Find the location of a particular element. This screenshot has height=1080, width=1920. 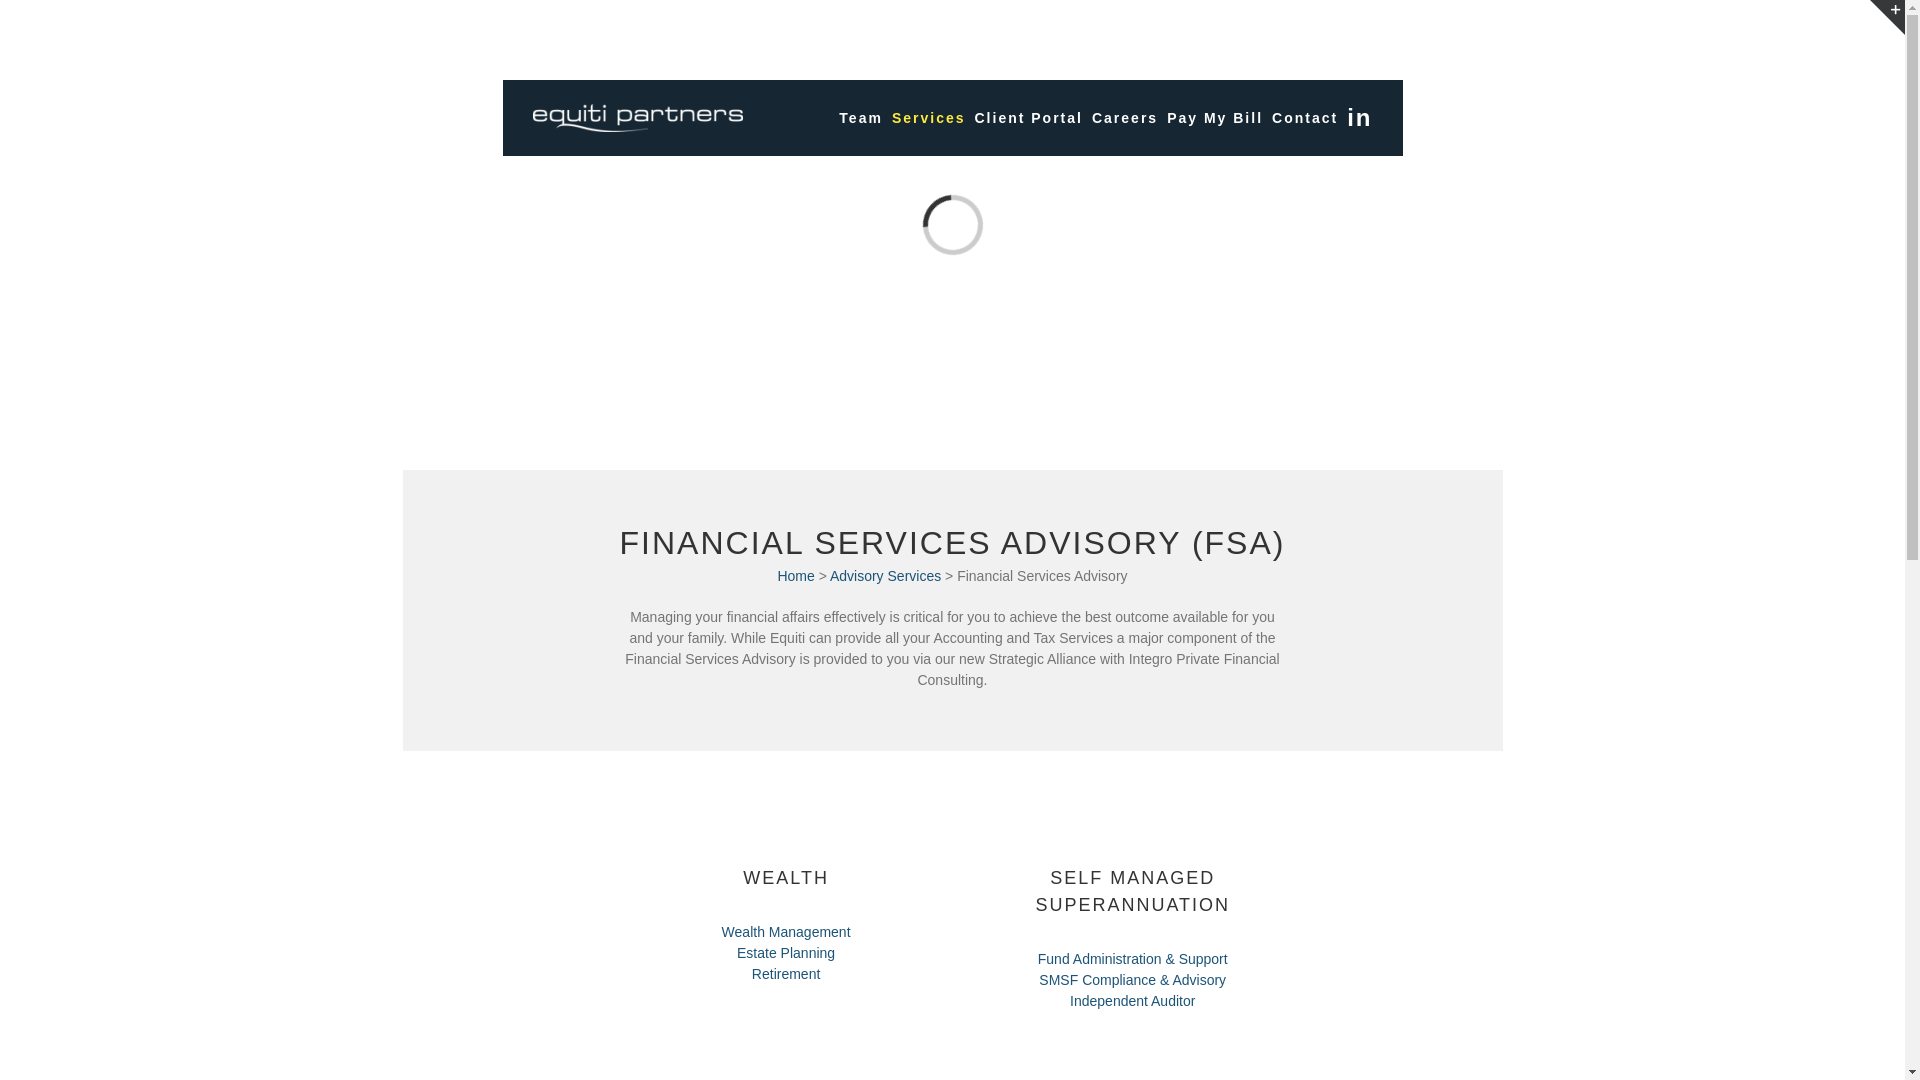

Services is located at coordinates (929, 118).